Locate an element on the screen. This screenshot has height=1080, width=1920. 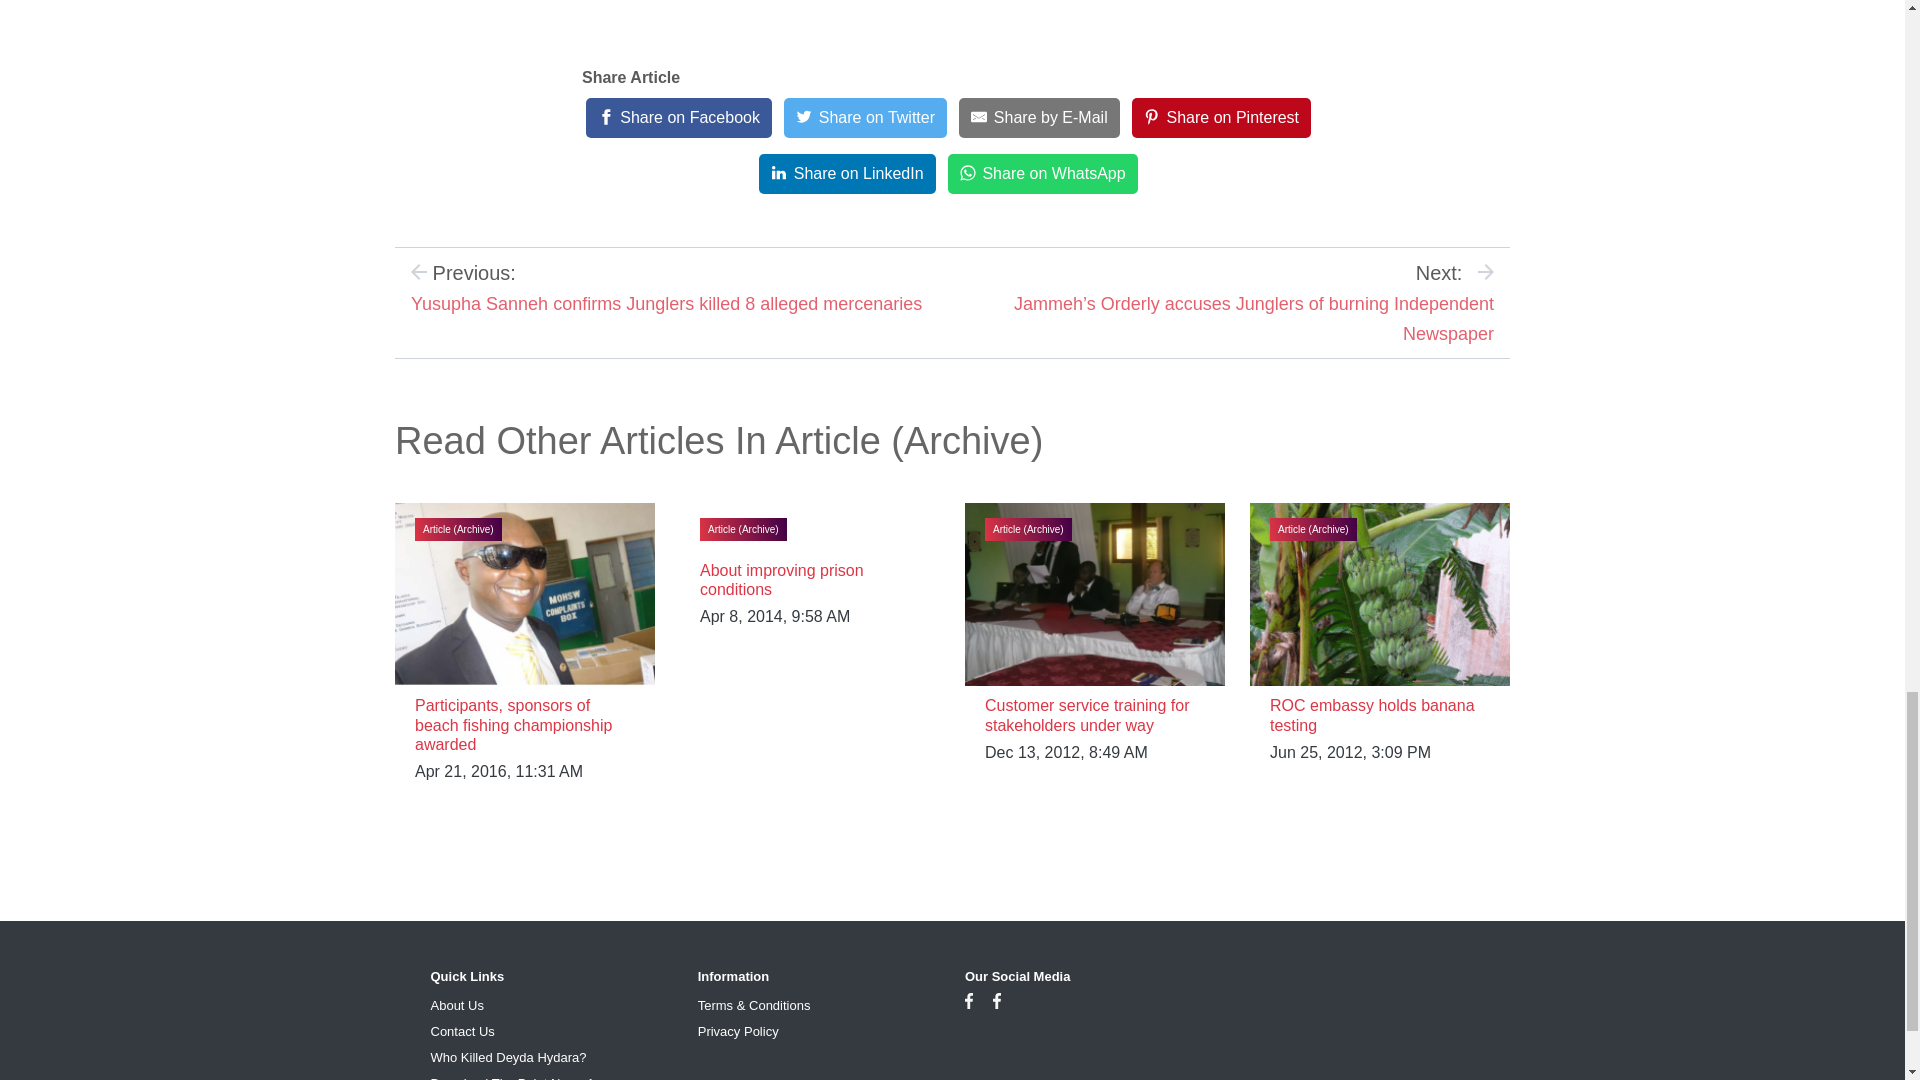
Share on Facebook is located at coordinates (678, 118).